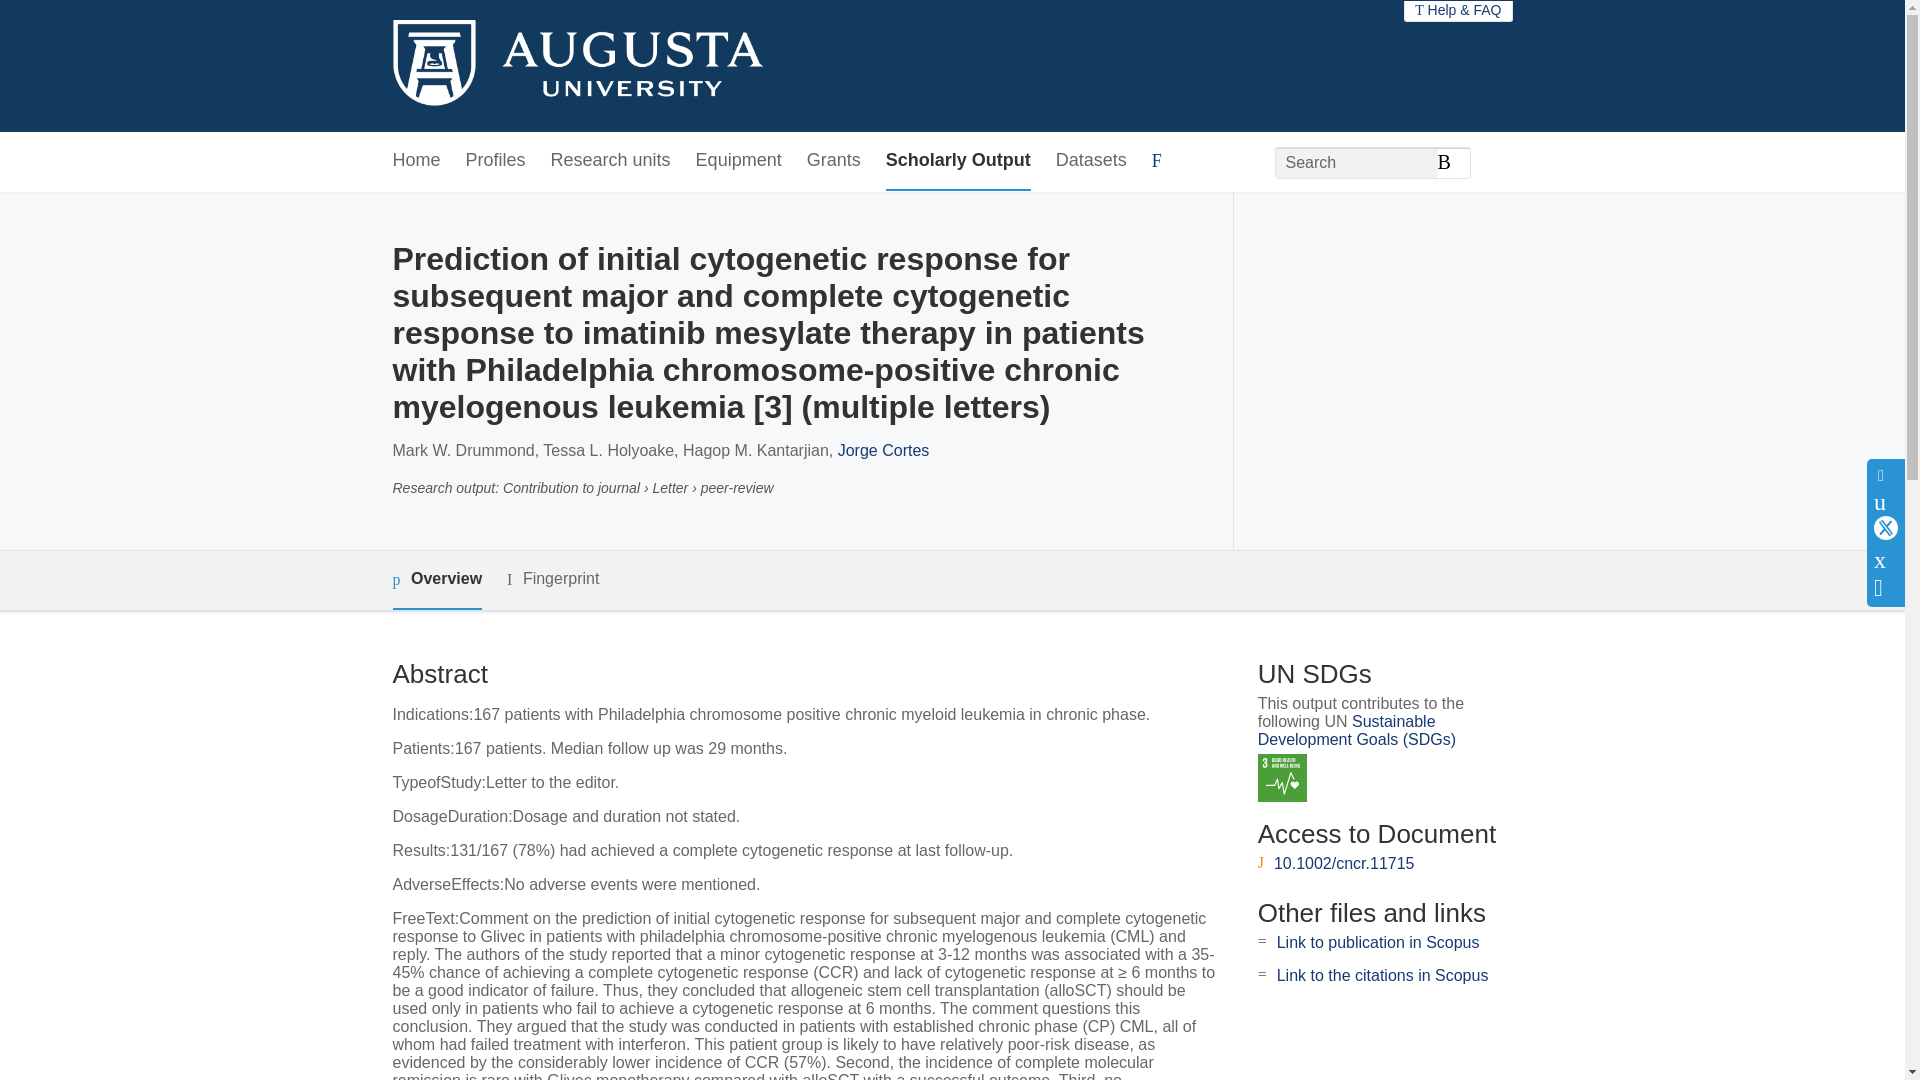  Describe the element at coordinates (576, 66) in the screenshot. I see `Augusta University Research Profiles Home` at that location.